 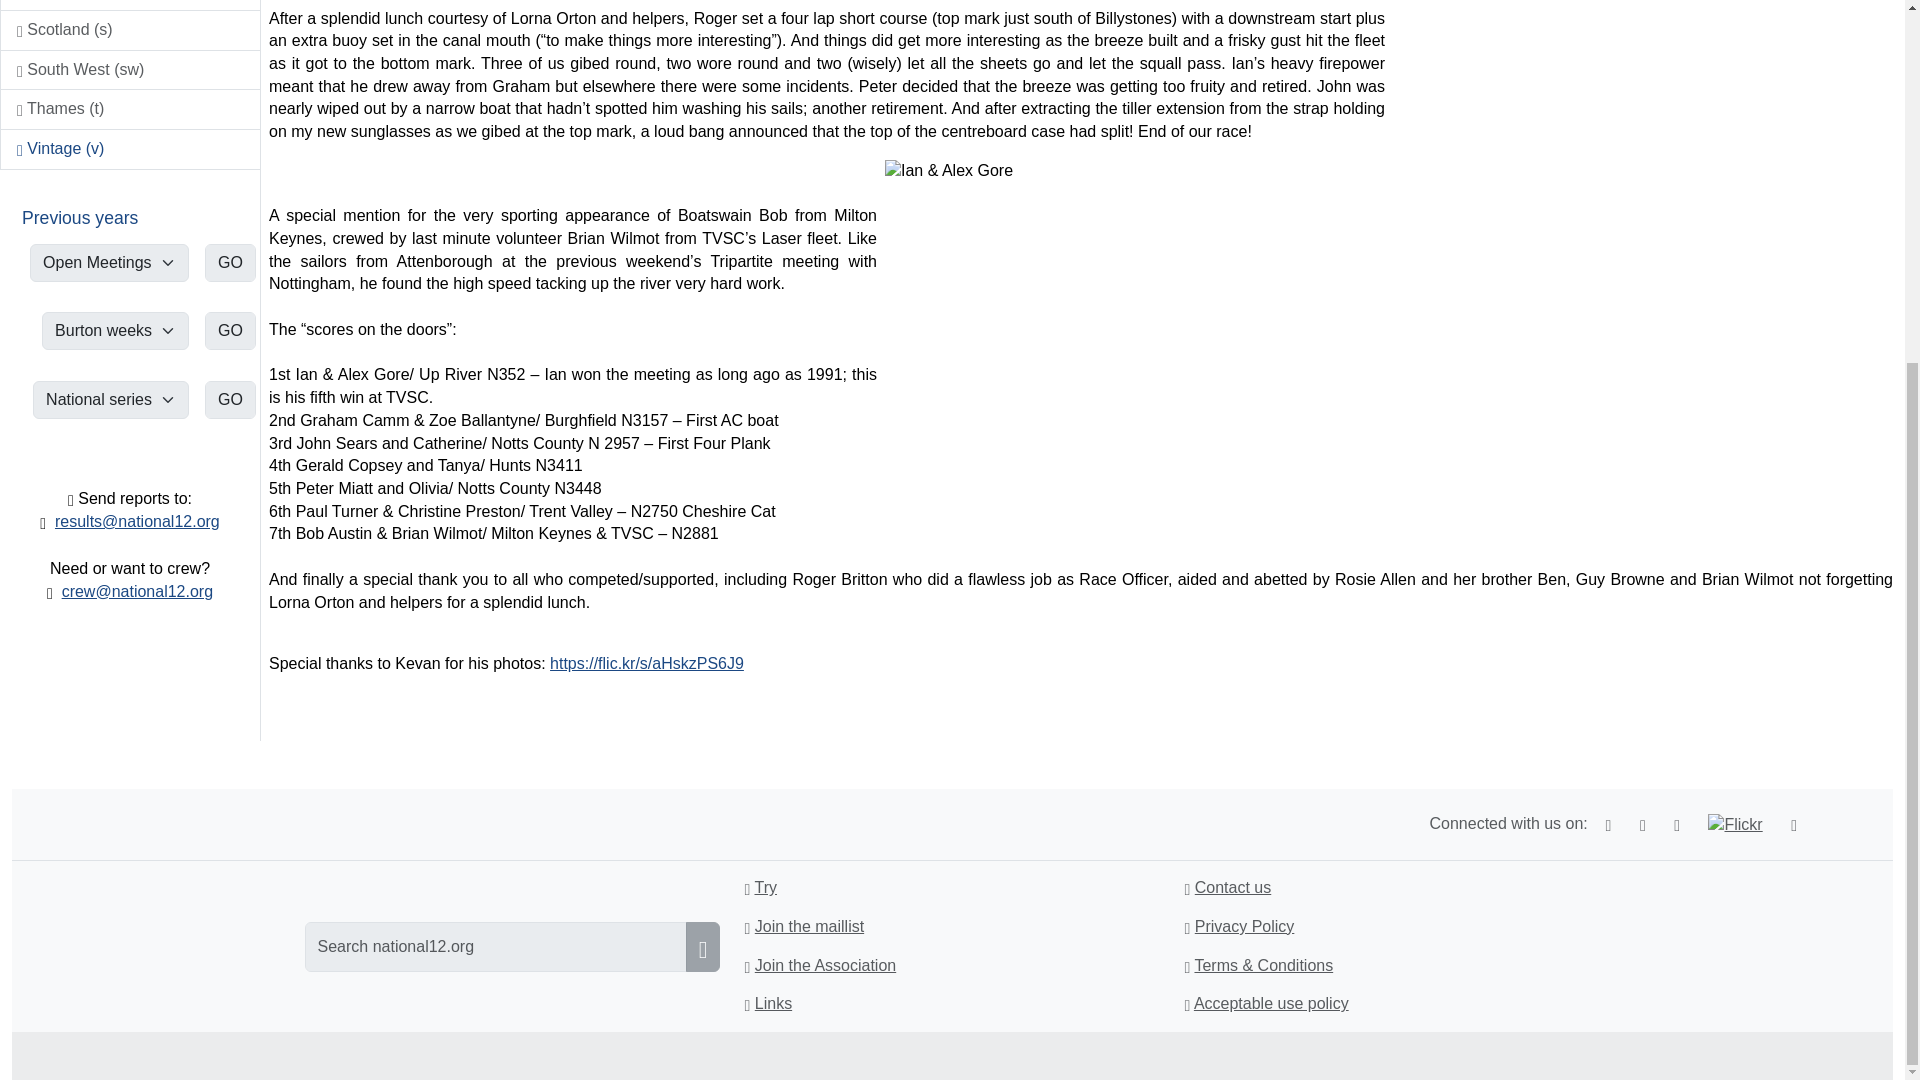 I want to click on Try, so click(x=766, y=888).